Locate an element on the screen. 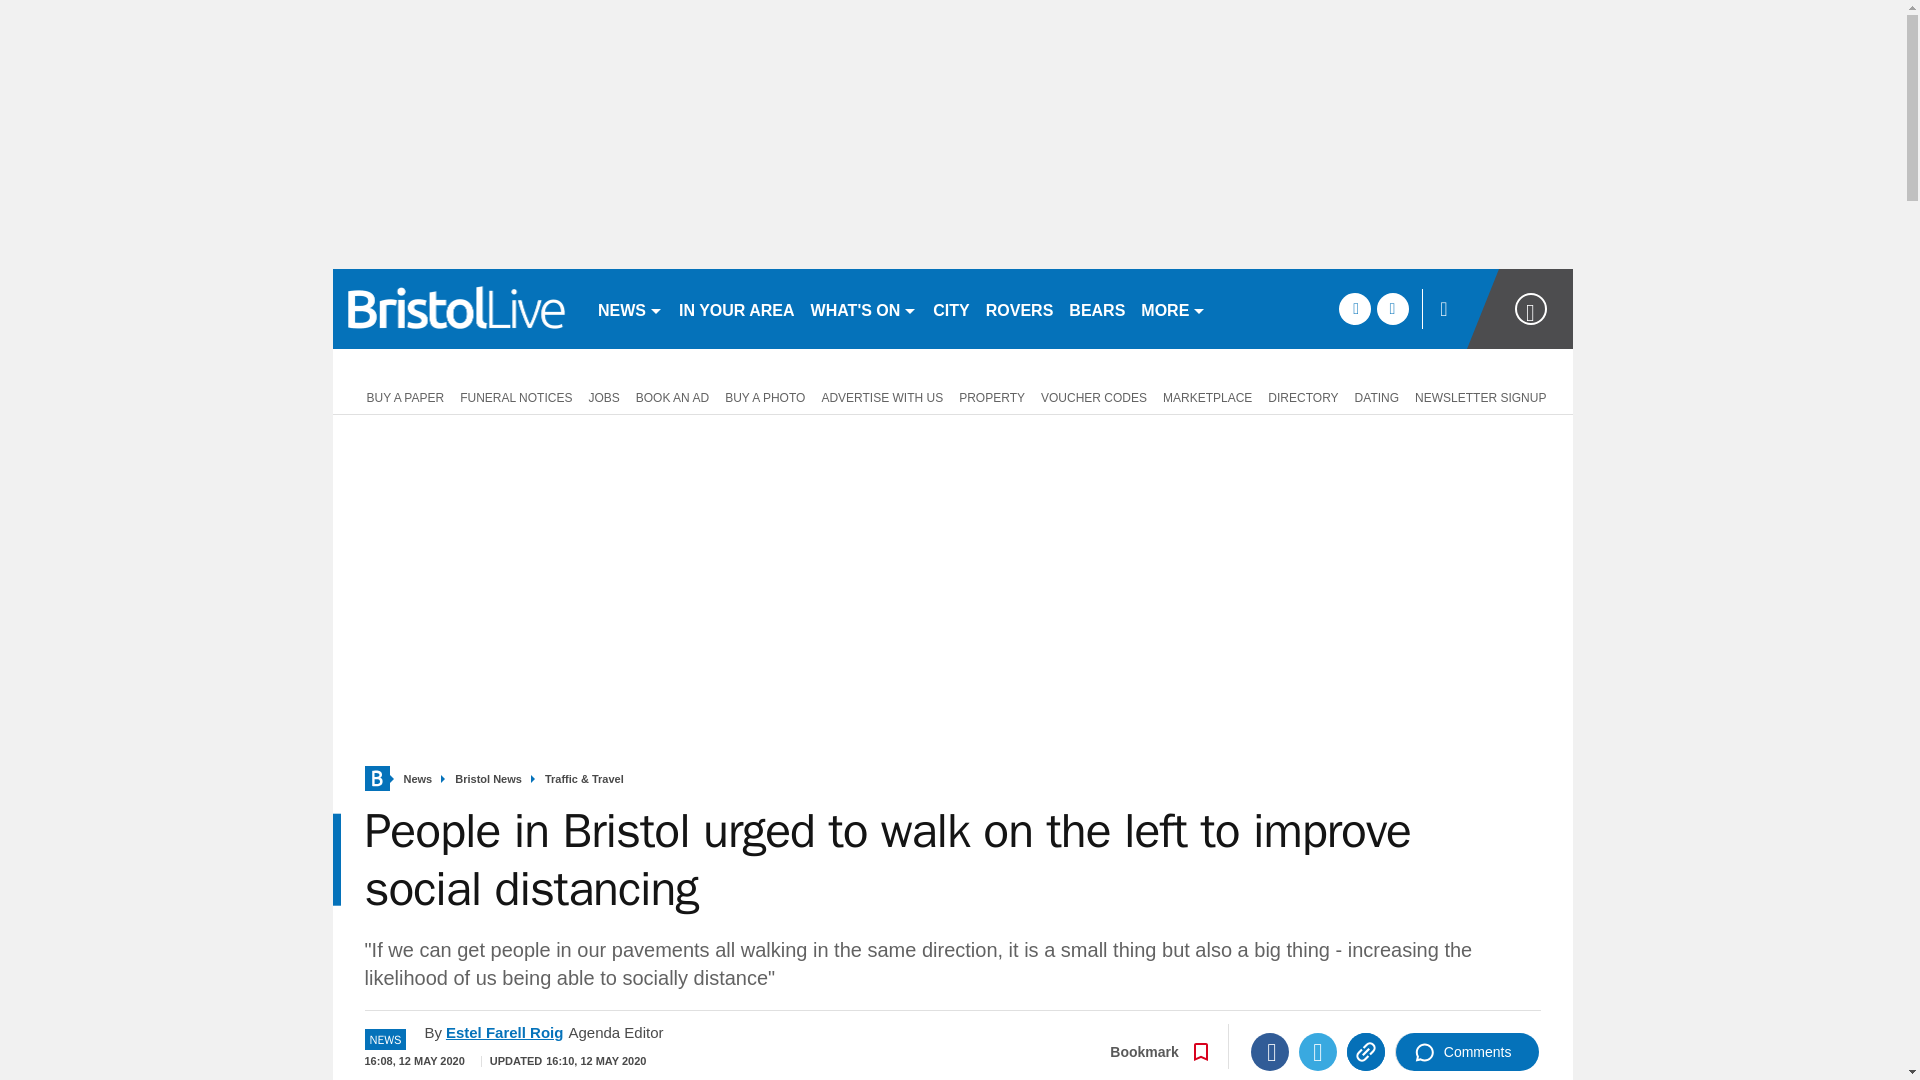 The height and width of the screenshot is (1080, 1920). Facebook is located at coordinates (1270, 1052).